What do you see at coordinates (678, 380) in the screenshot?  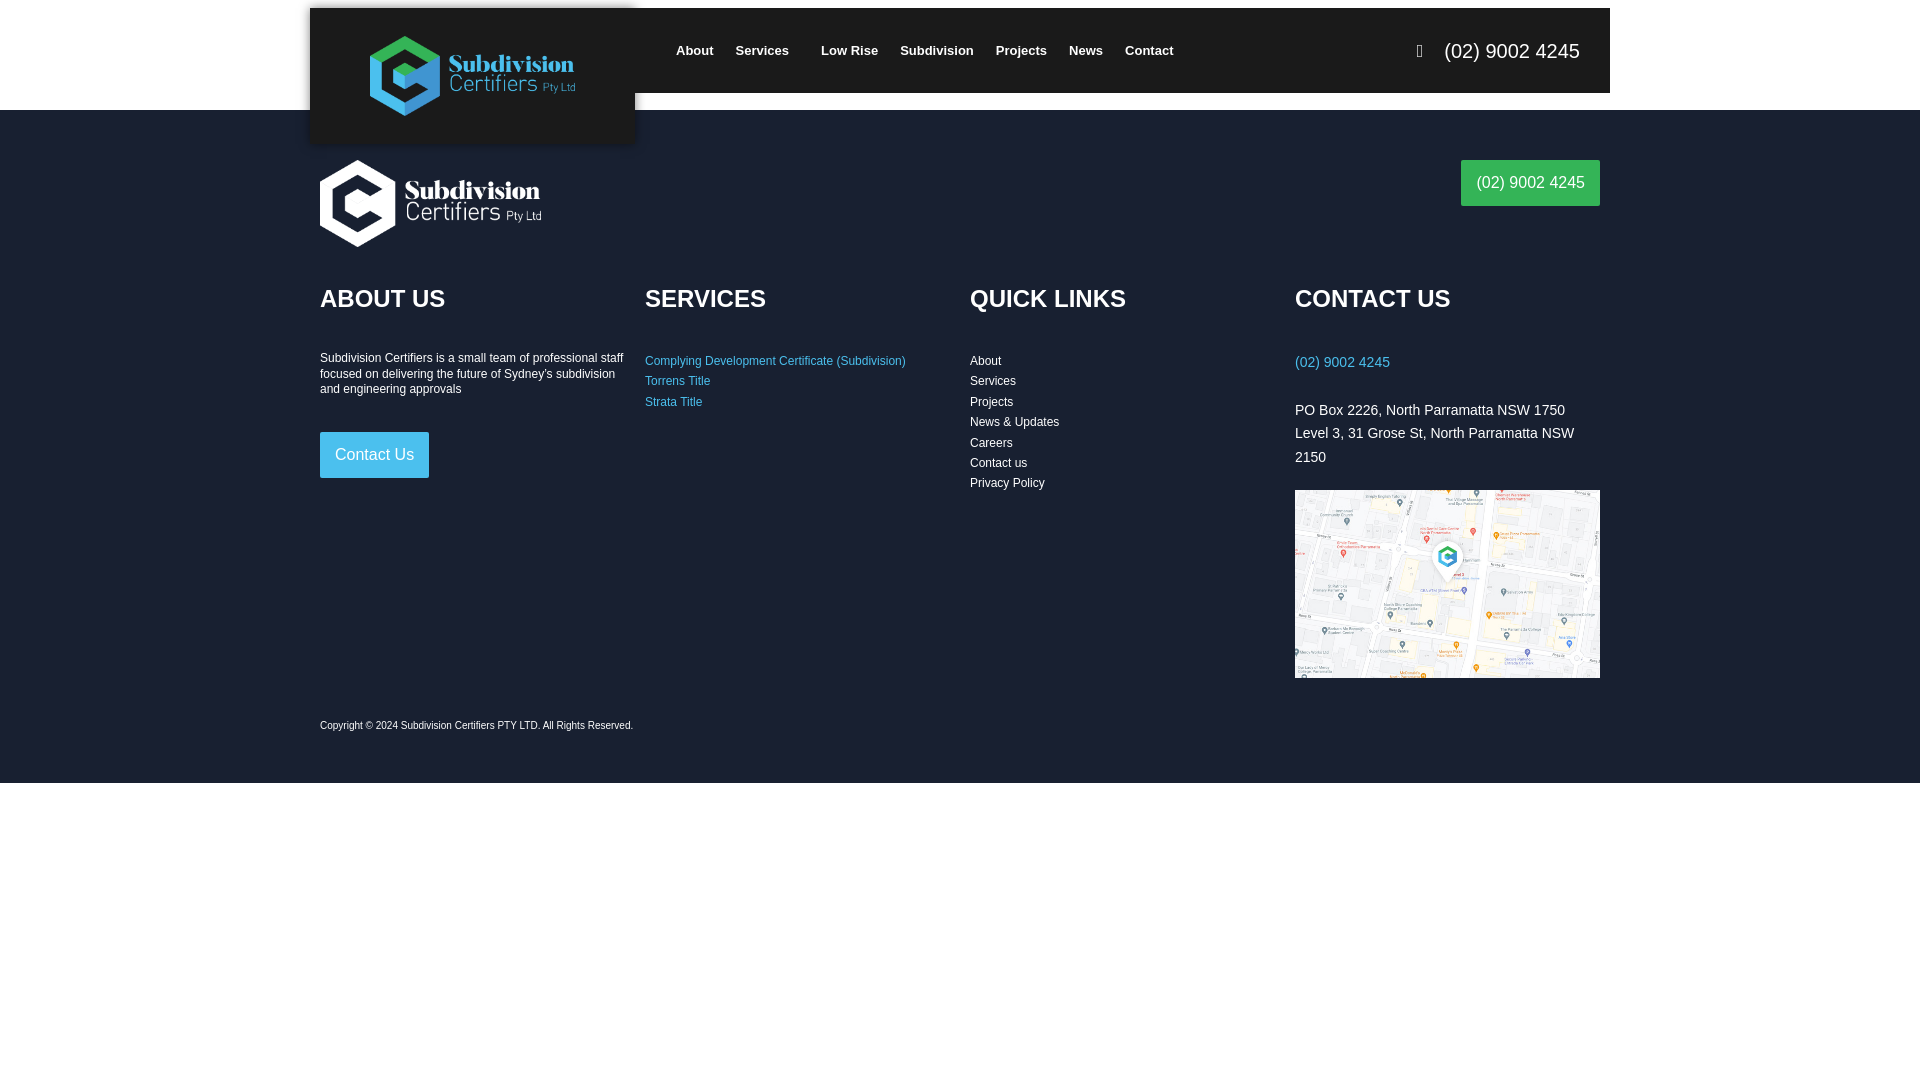 I see `Torrens Title` at bounding box center [678, 380].